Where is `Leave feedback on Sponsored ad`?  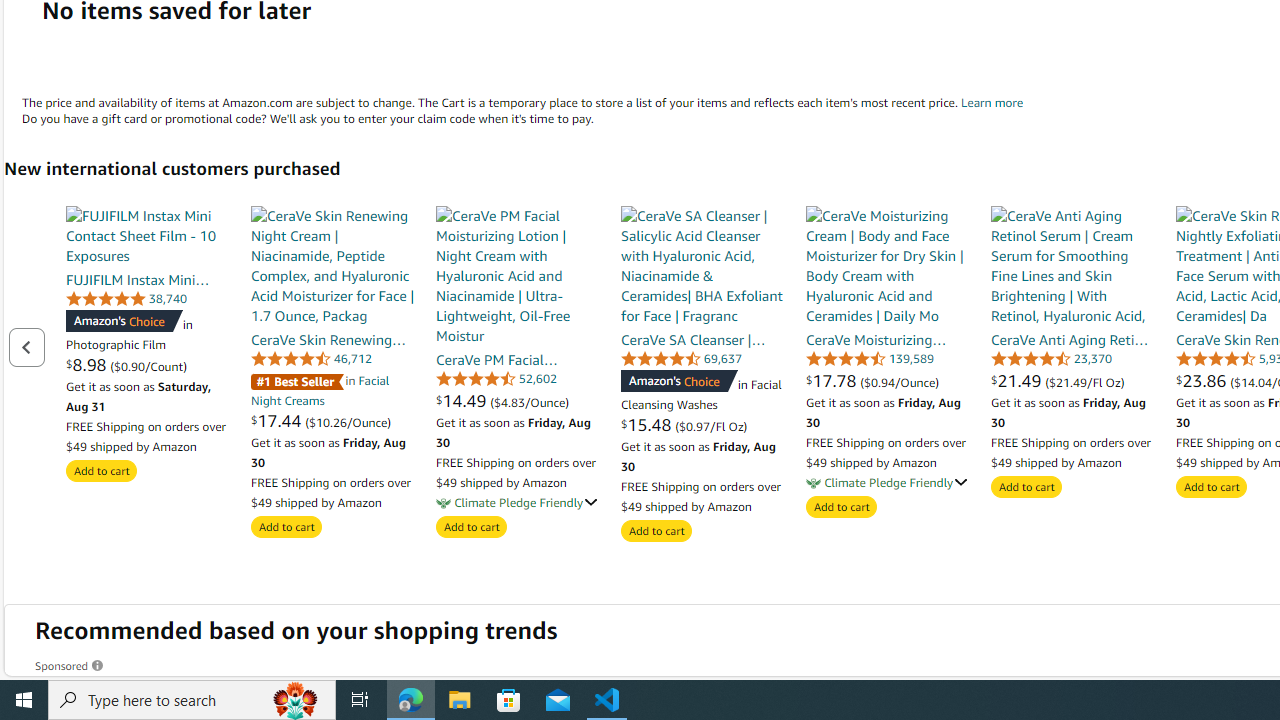
Leave feedback on Sponsored ad is located at coordinates (70, 666).